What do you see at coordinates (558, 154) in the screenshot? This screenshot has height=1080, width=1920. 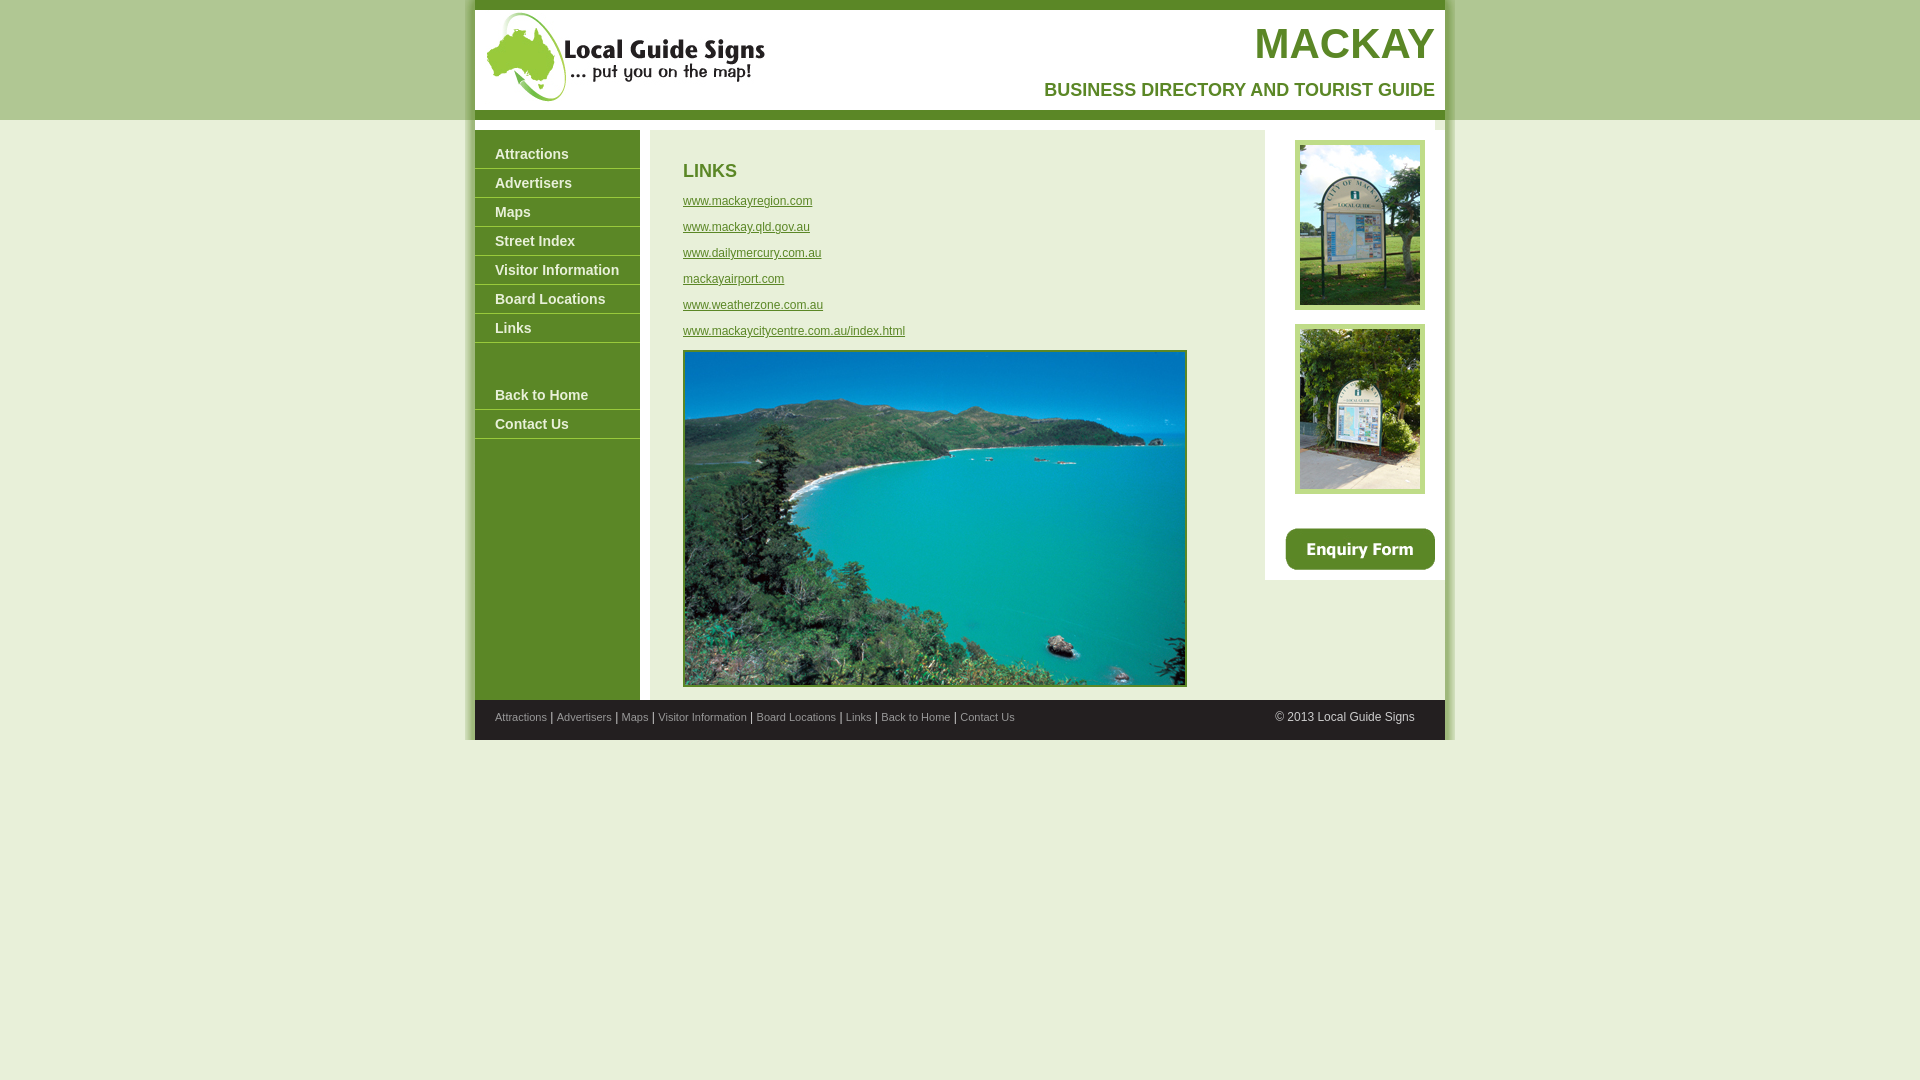 I see `Attractions` at bounding box center [558, 154].